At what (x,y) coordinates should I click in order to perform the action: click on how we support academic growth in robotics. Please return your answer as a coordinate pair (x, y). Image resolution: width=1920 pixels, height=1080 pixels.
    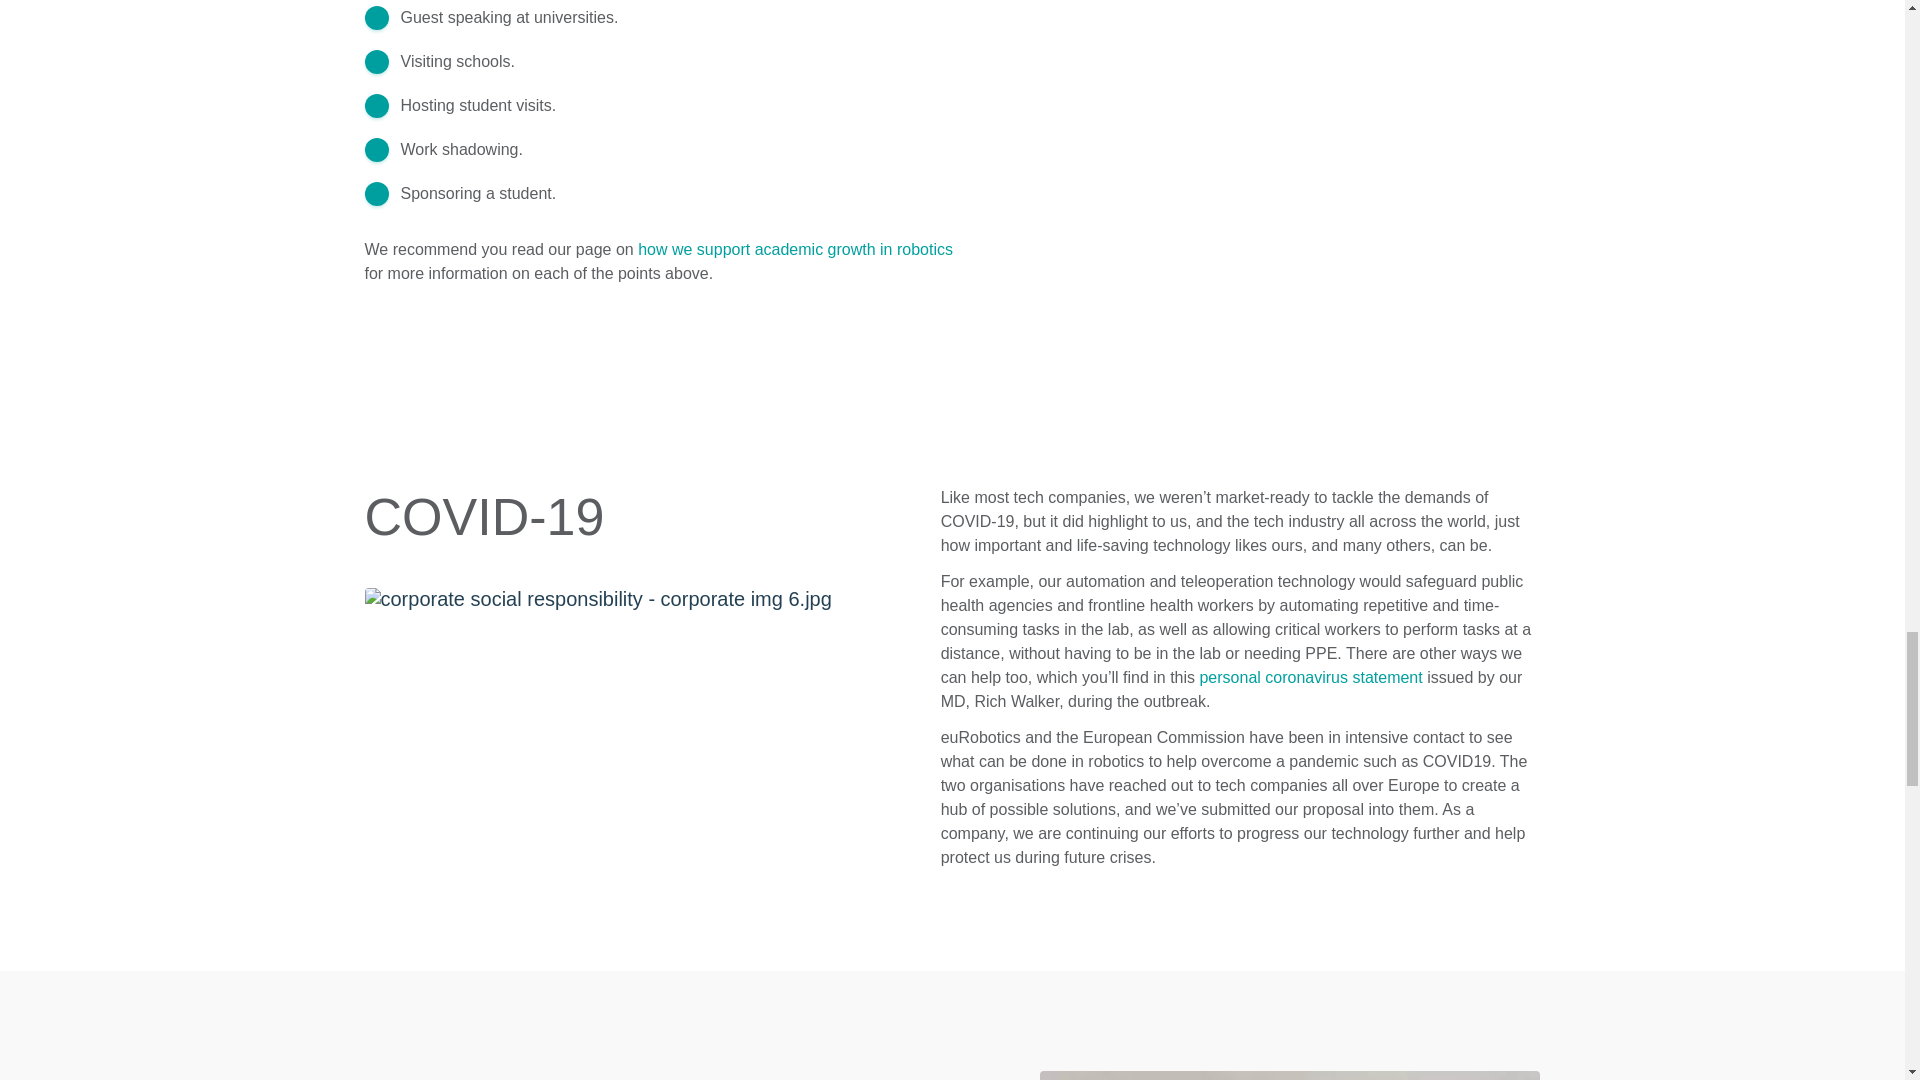
    Looking at the image, I should click on (794, 249).